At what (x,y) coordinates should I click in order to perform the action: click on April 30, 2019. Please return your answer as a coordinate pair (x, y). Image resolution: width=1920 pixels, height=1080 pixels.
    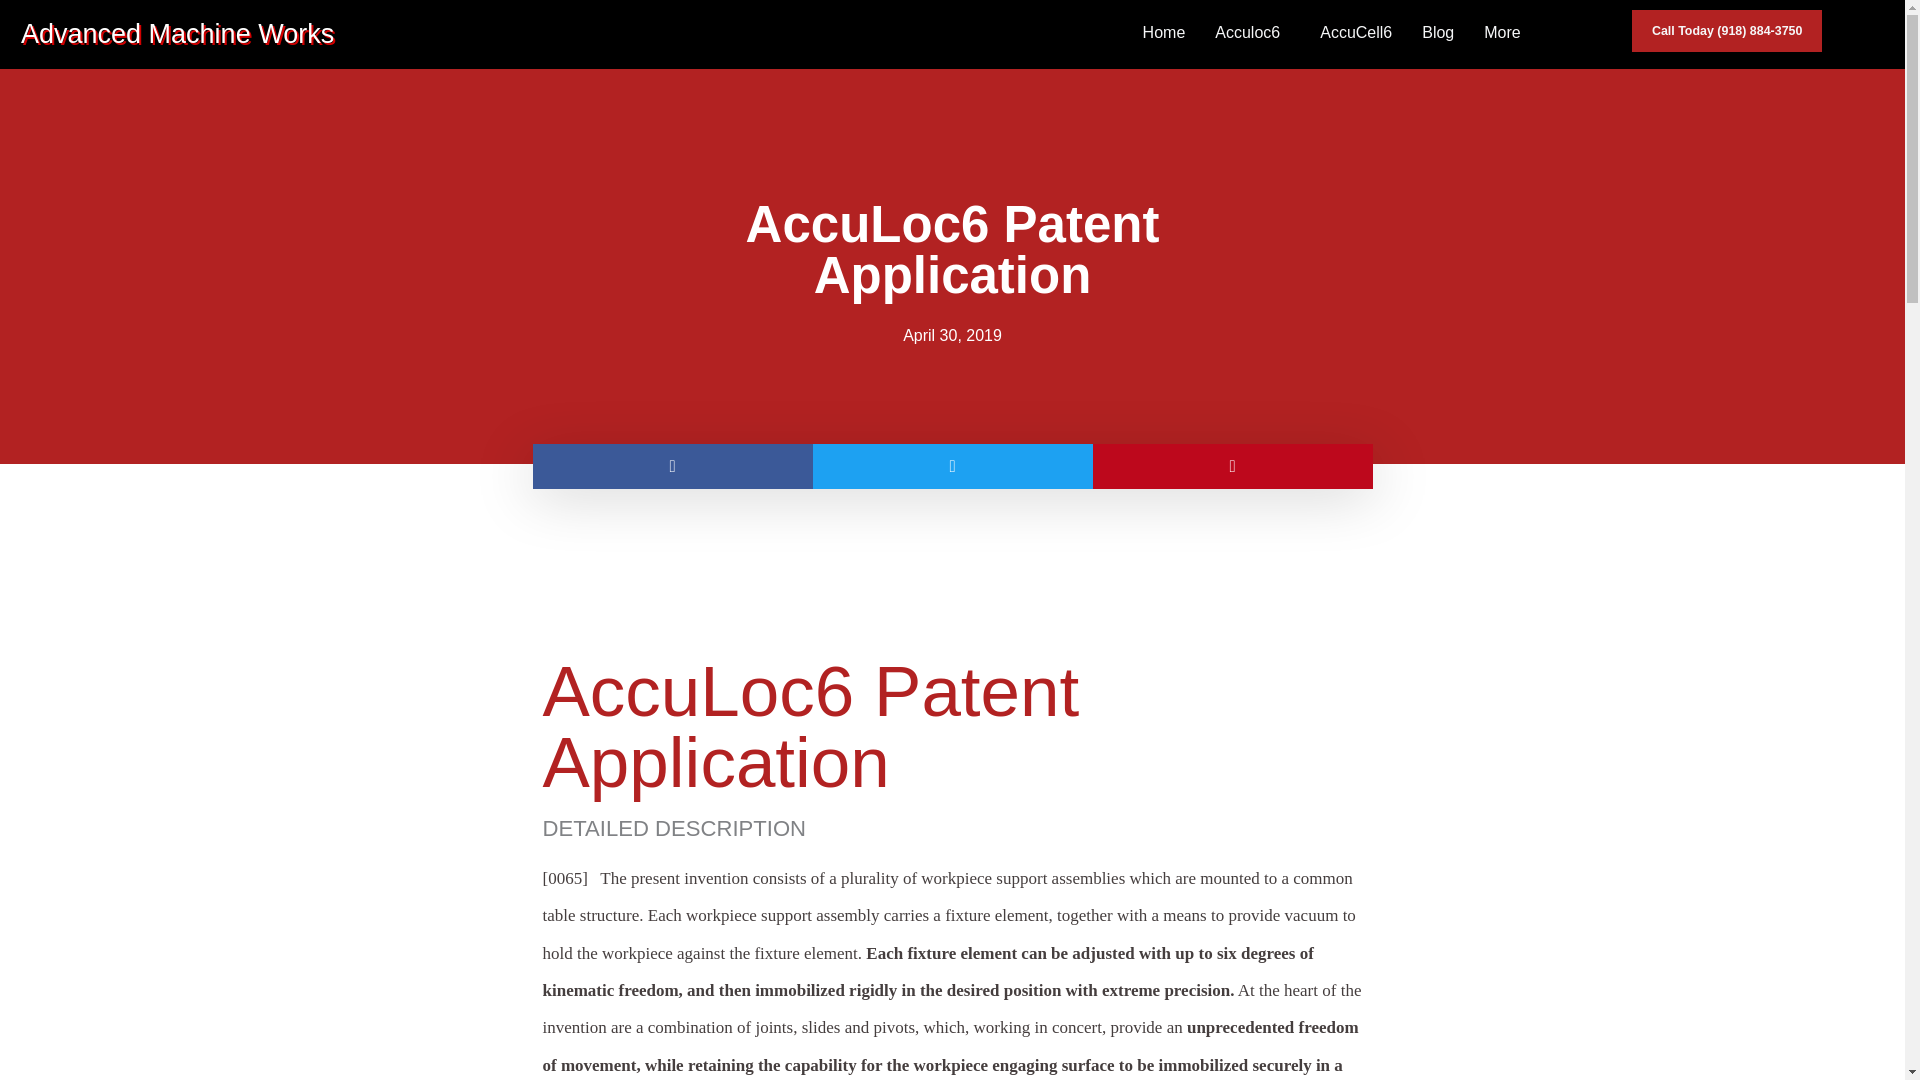
    Looking at the image, I should click on (952, 336).